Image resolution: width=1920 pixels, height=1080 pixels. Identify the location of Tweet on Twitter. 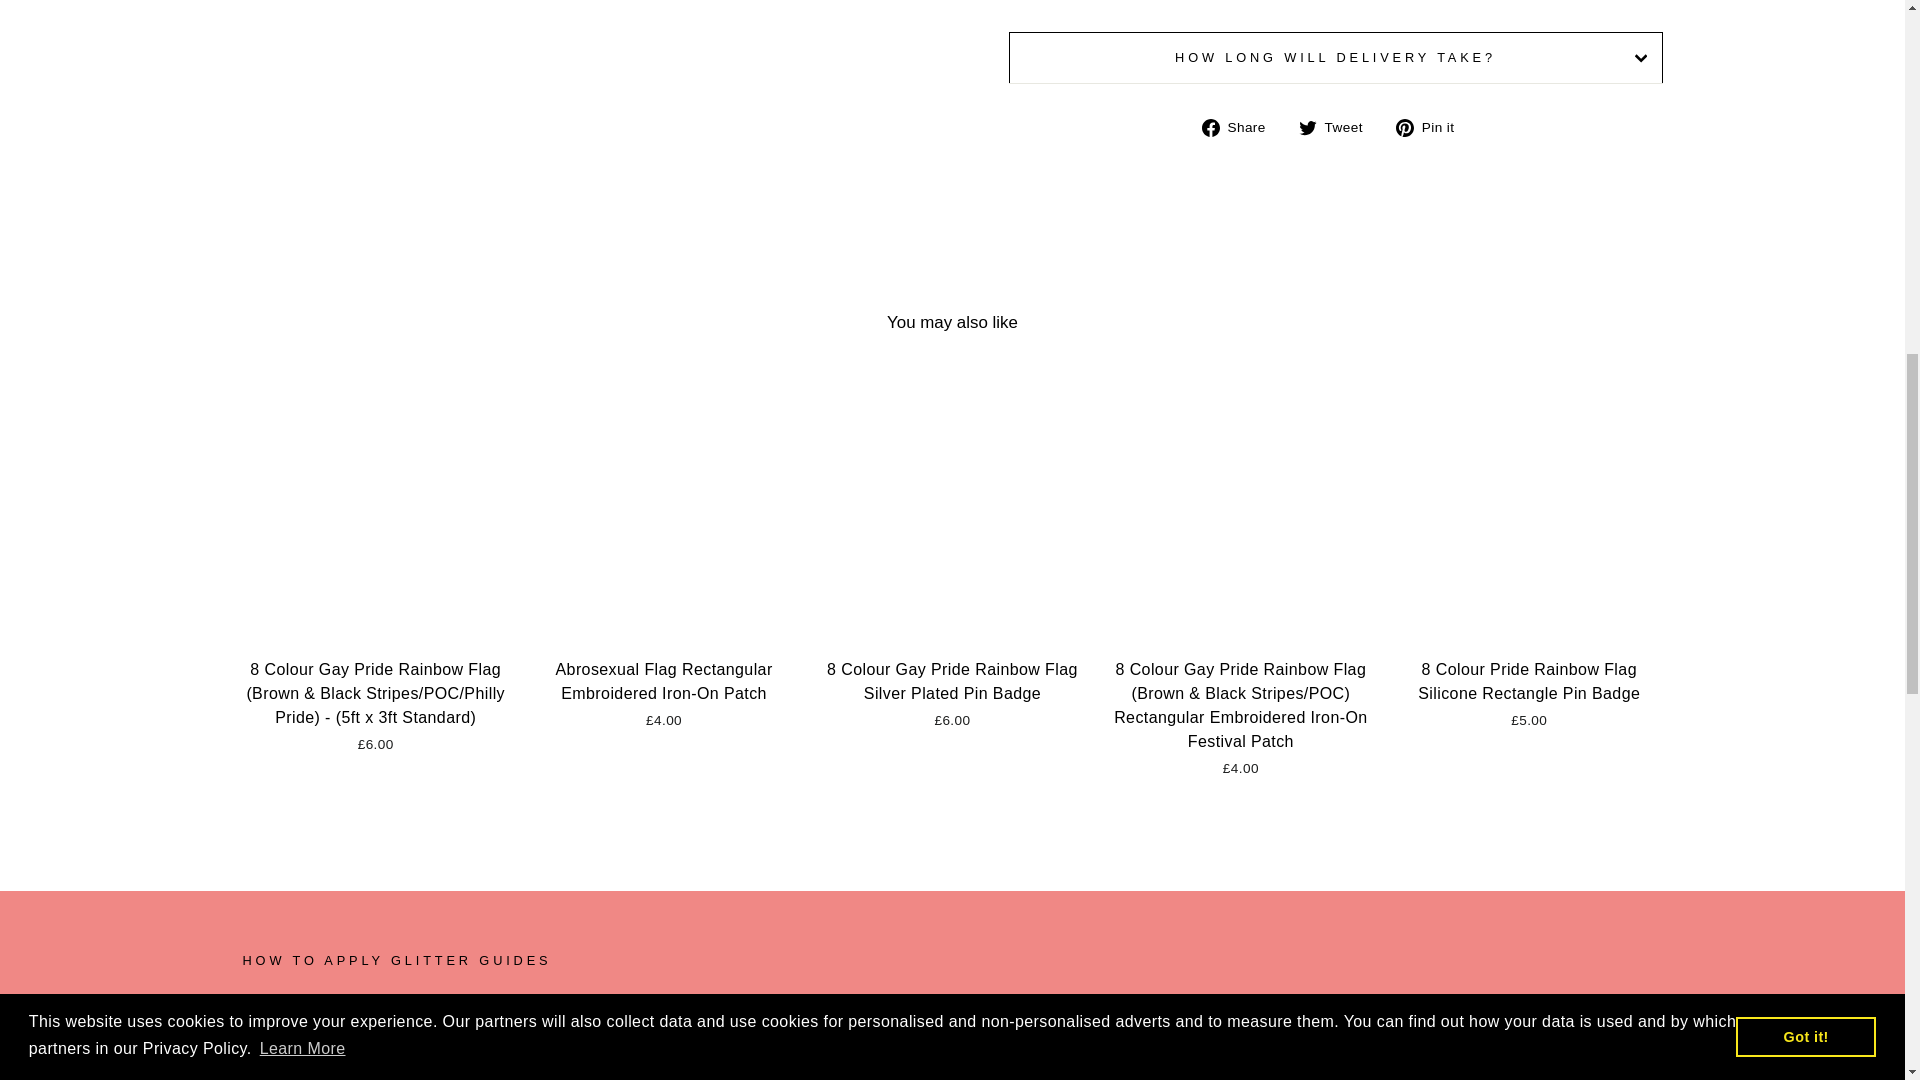
(1338, 127).